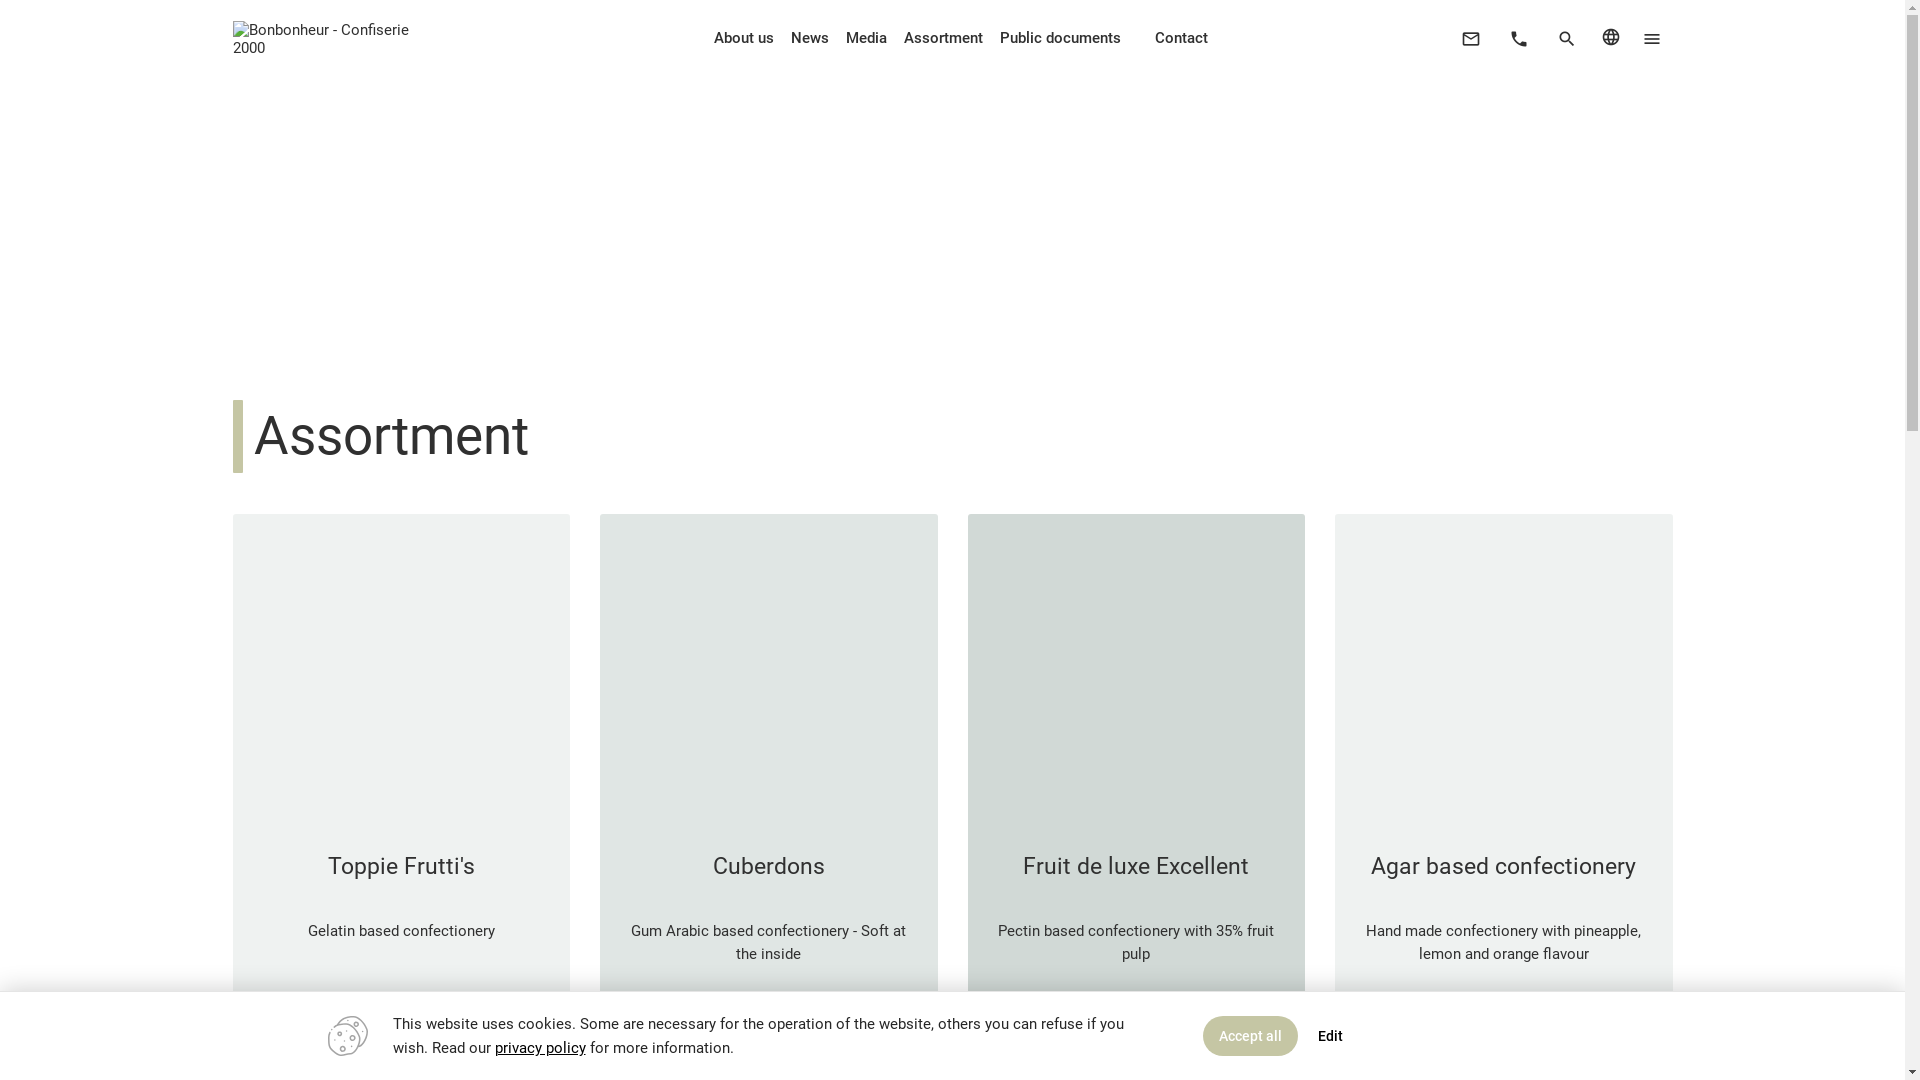 The height and width of the screenshot is (1080, 1920). What do you see at coordinates (1566, 39) in the screenshot?
I see `search` at bounding box center [1566, 39].